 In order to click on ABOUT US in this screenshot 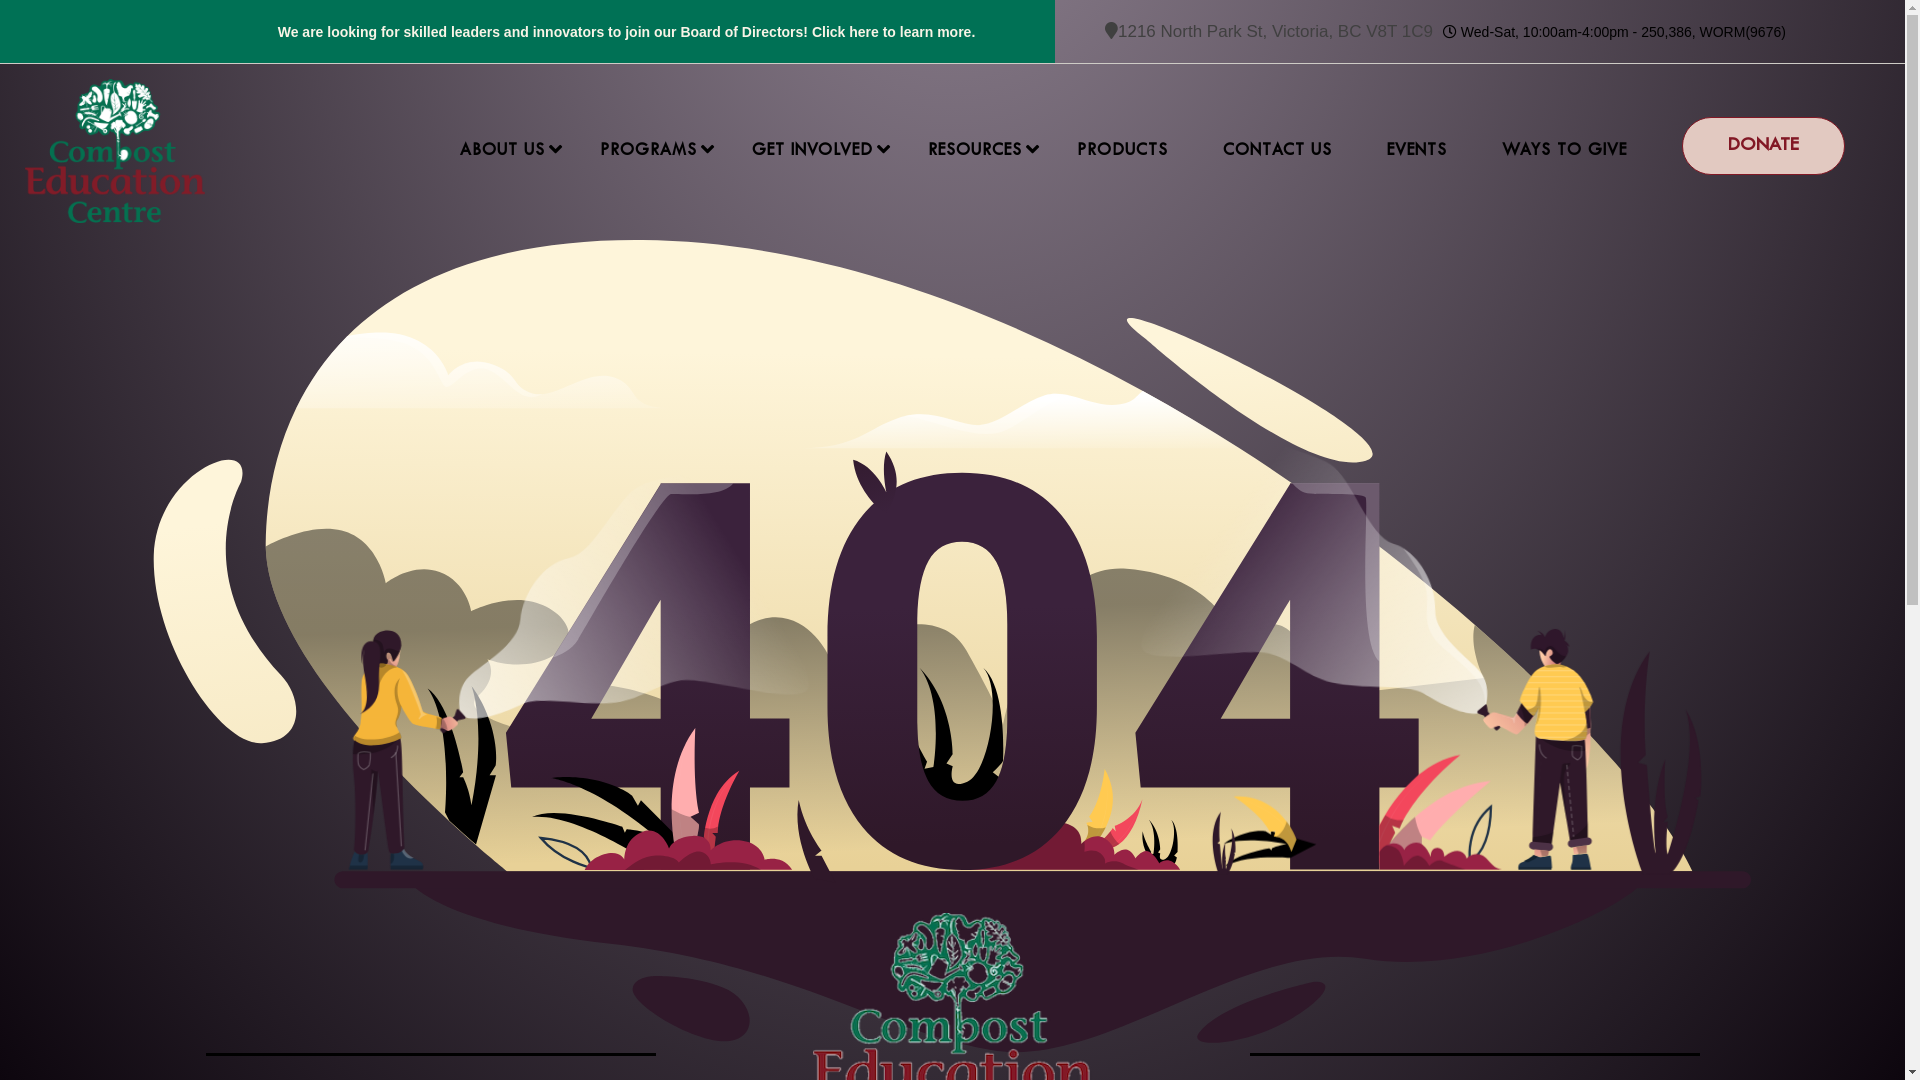, I will do `click(502, 151)`.